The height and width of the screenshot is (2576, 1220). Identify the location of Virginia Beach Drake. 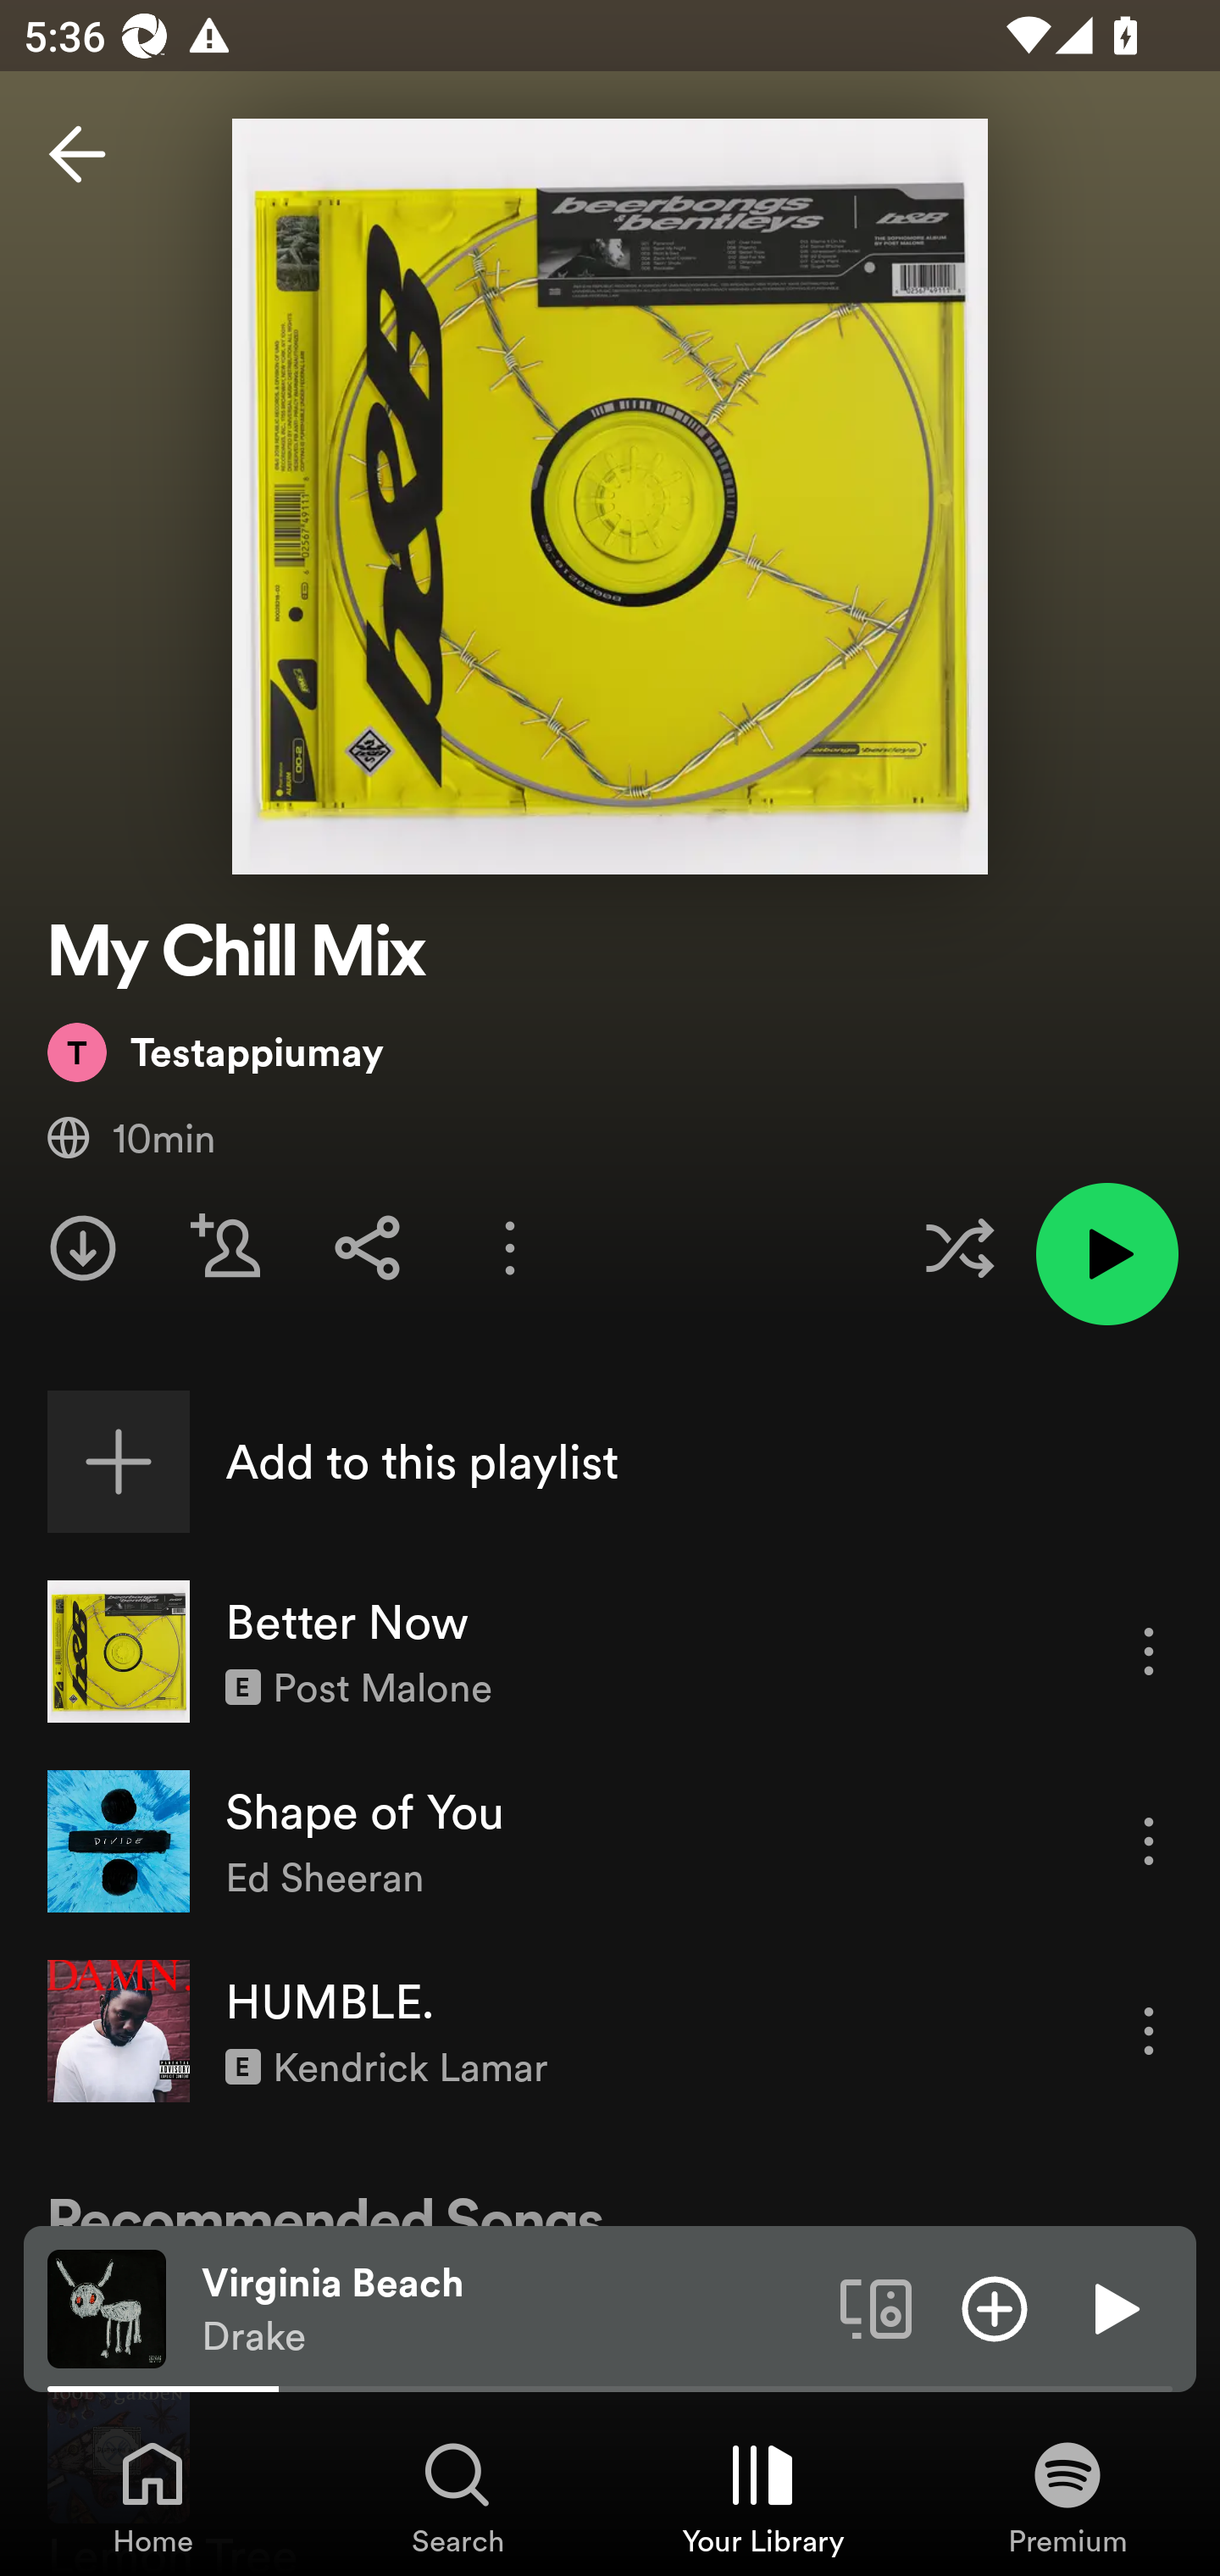
(508, 2309).